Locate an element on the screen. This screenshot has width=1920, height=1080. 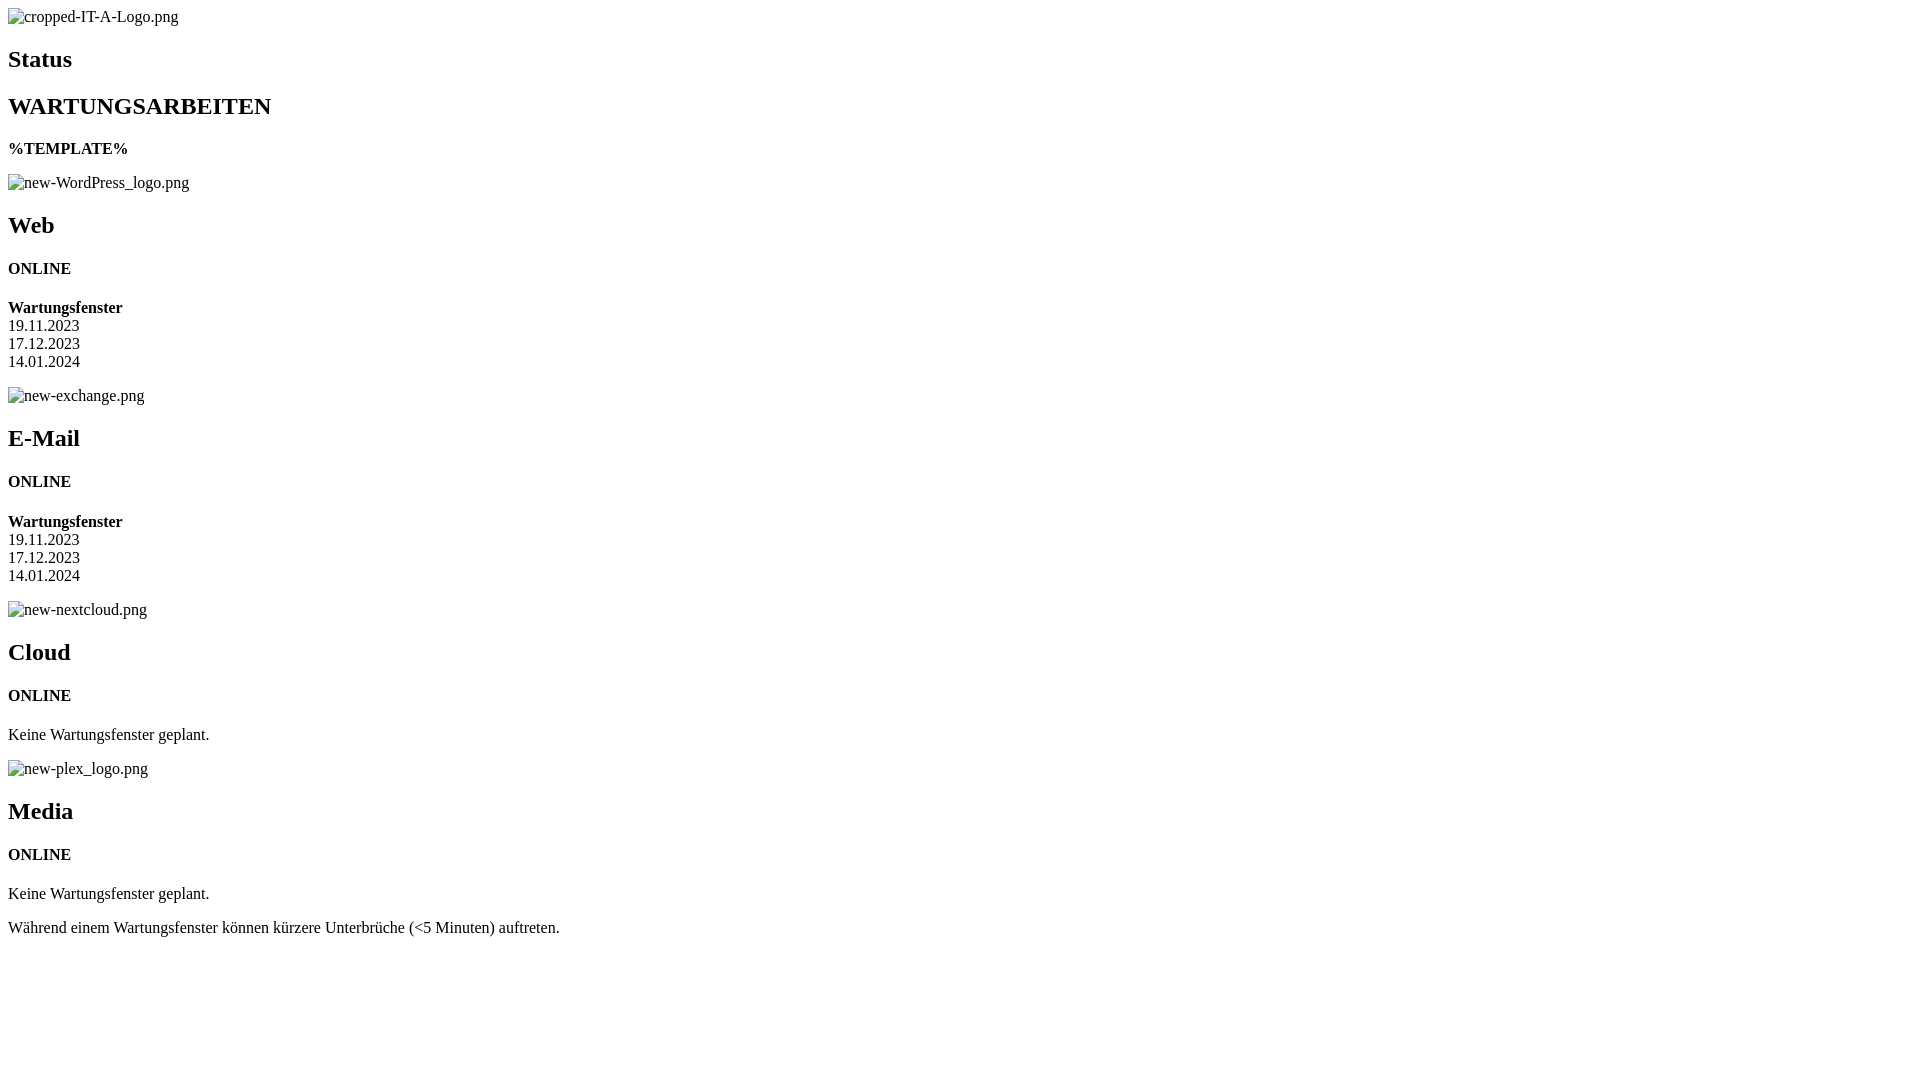
new-nextcloud.png is located at coordinates (78, 610).